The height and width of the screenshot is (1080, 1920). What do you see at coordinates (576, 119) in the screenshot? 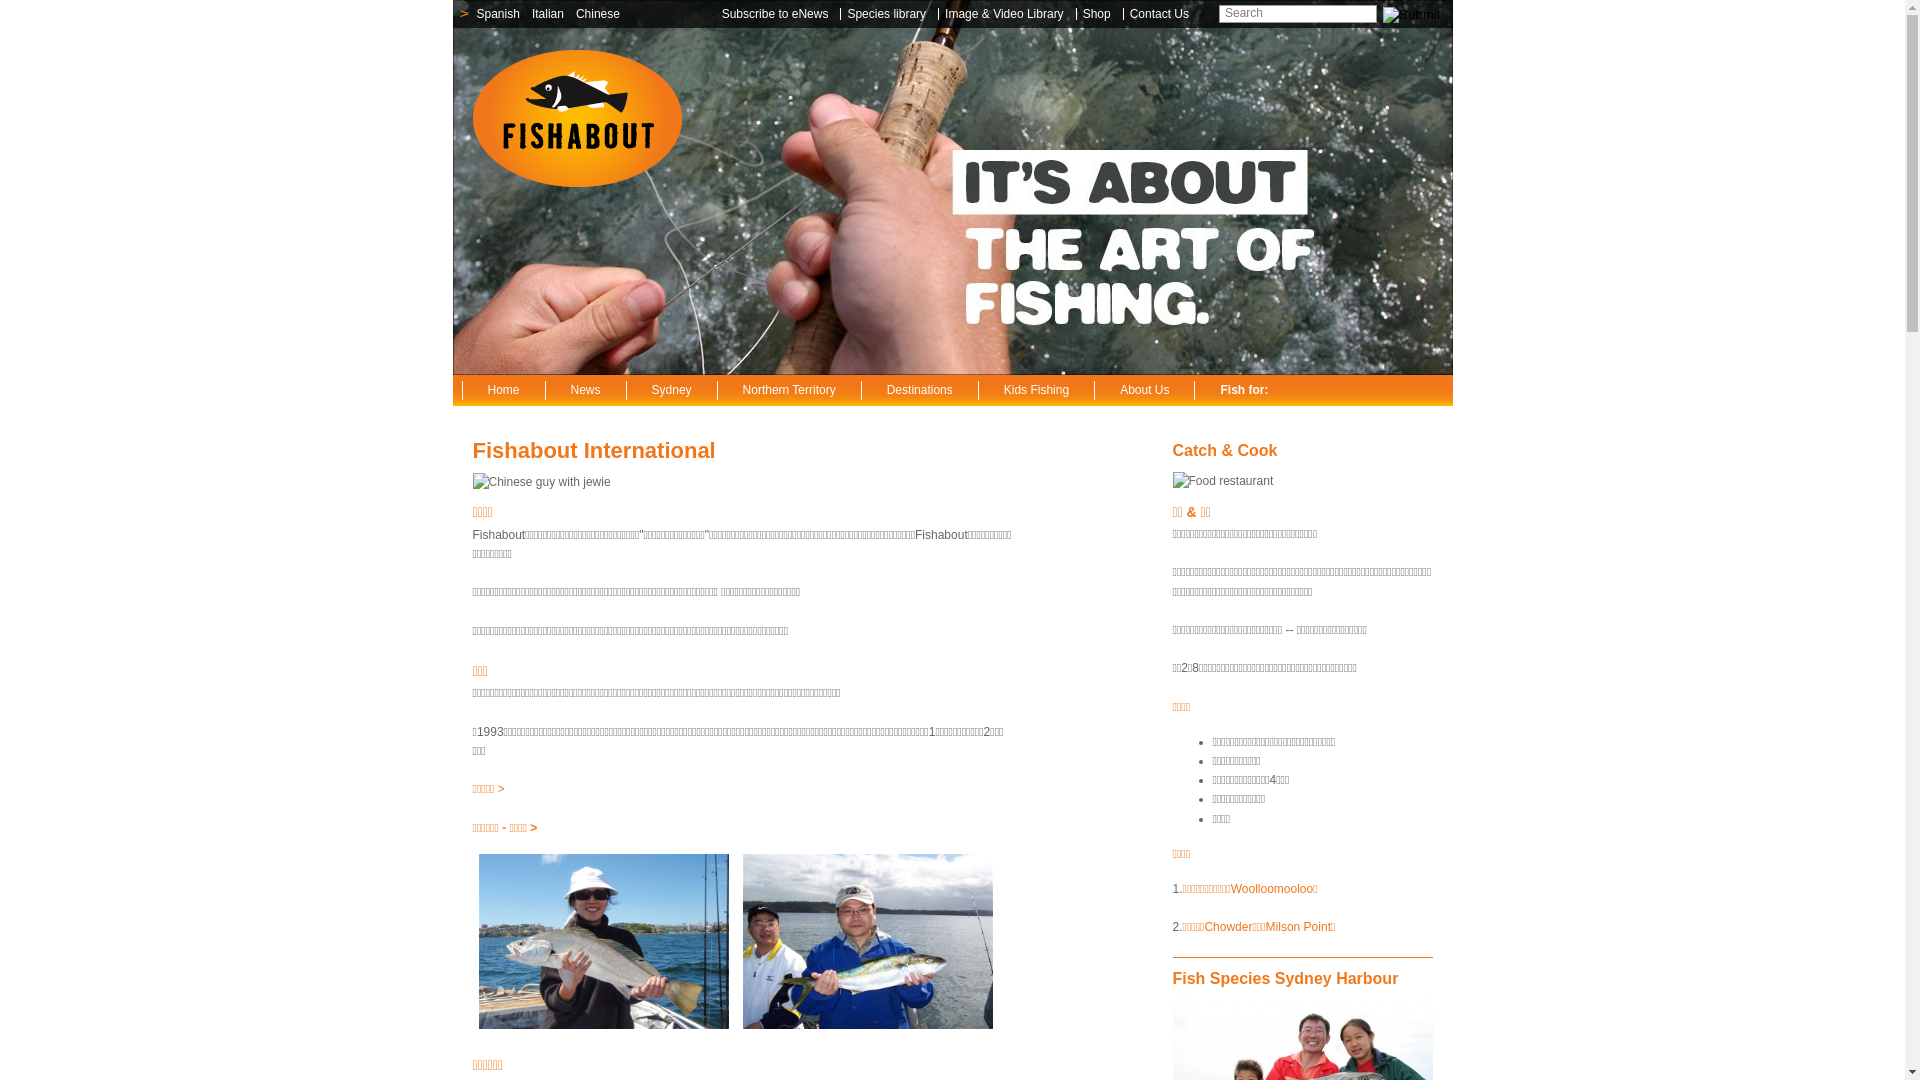
I see `Fishabout` at bounding box center [576, 119].